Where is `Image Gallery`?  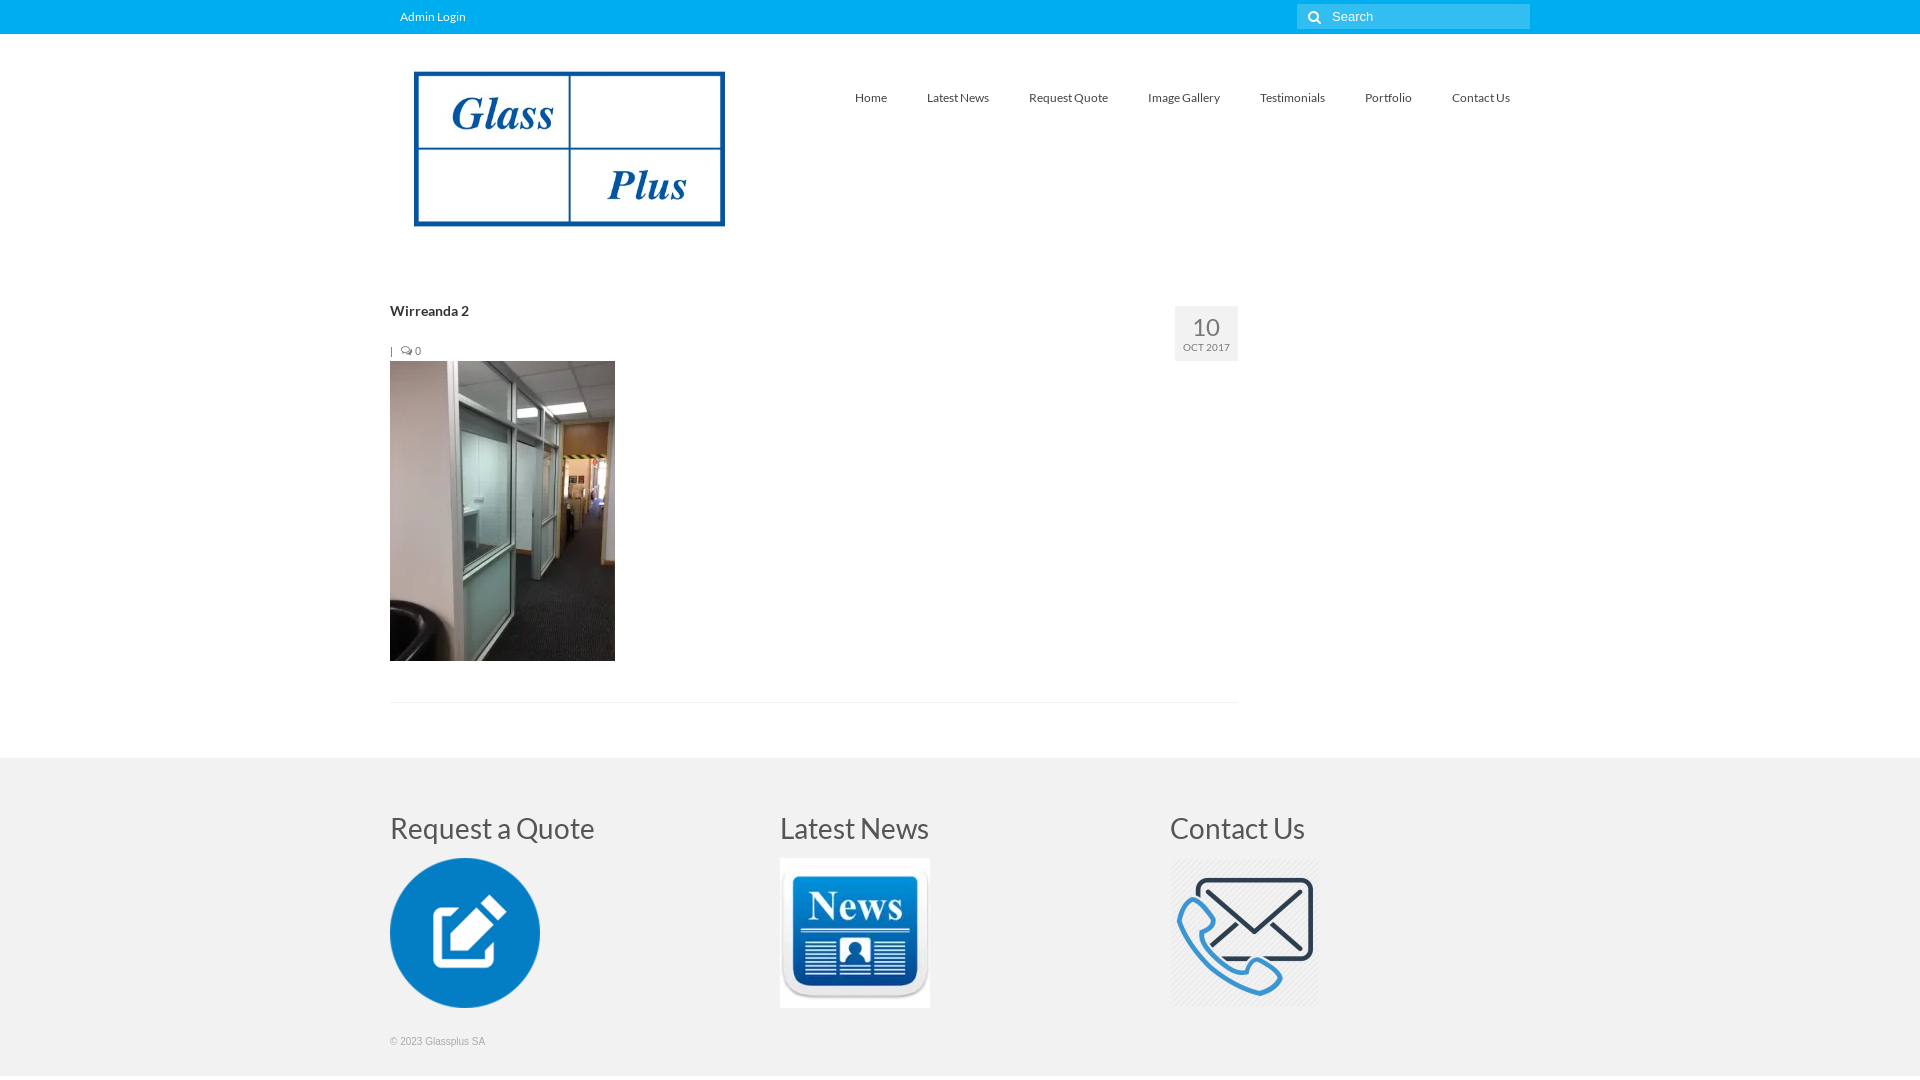
Image Gallery is located at coordinates (1184, 98).